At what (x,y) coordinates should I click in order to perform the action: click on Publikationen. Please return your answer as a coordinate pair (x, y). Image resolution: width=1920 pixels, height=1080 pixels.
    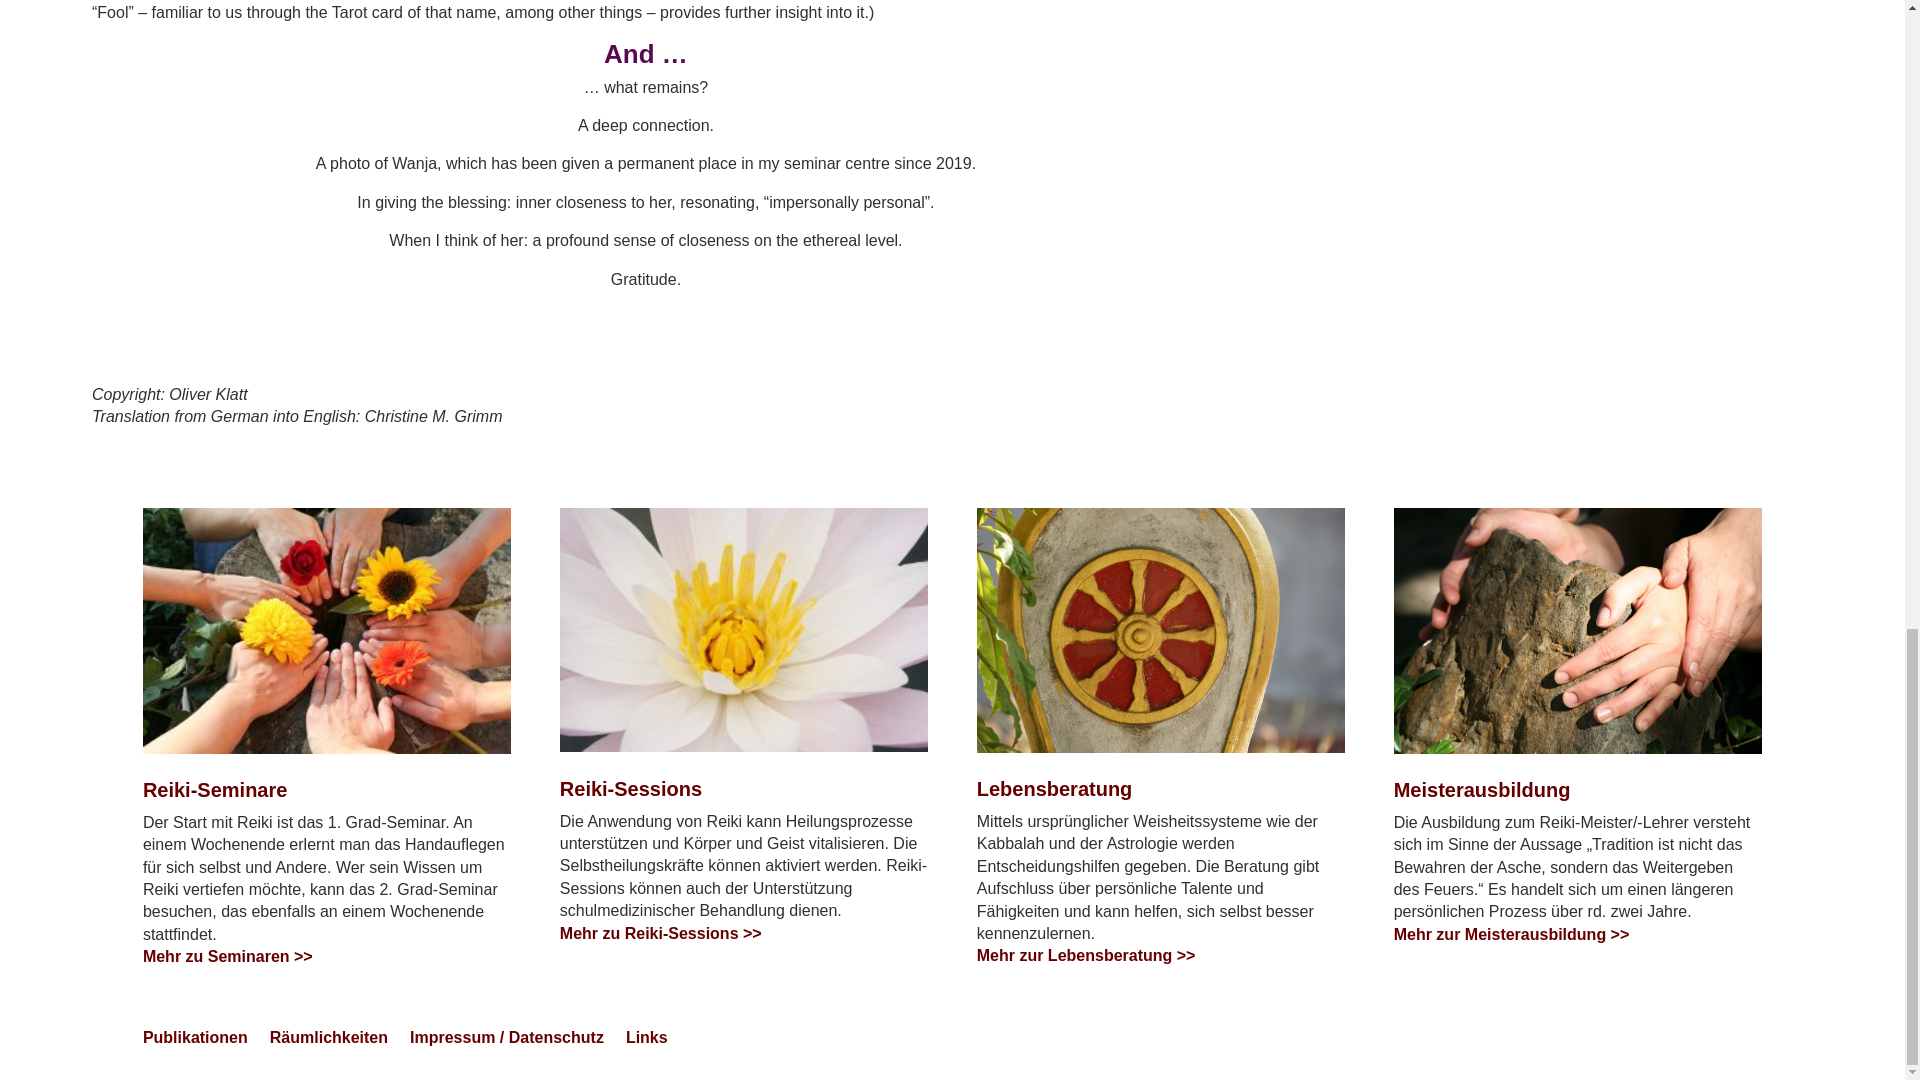
    Looking at the image, I should click on (194, 1042).